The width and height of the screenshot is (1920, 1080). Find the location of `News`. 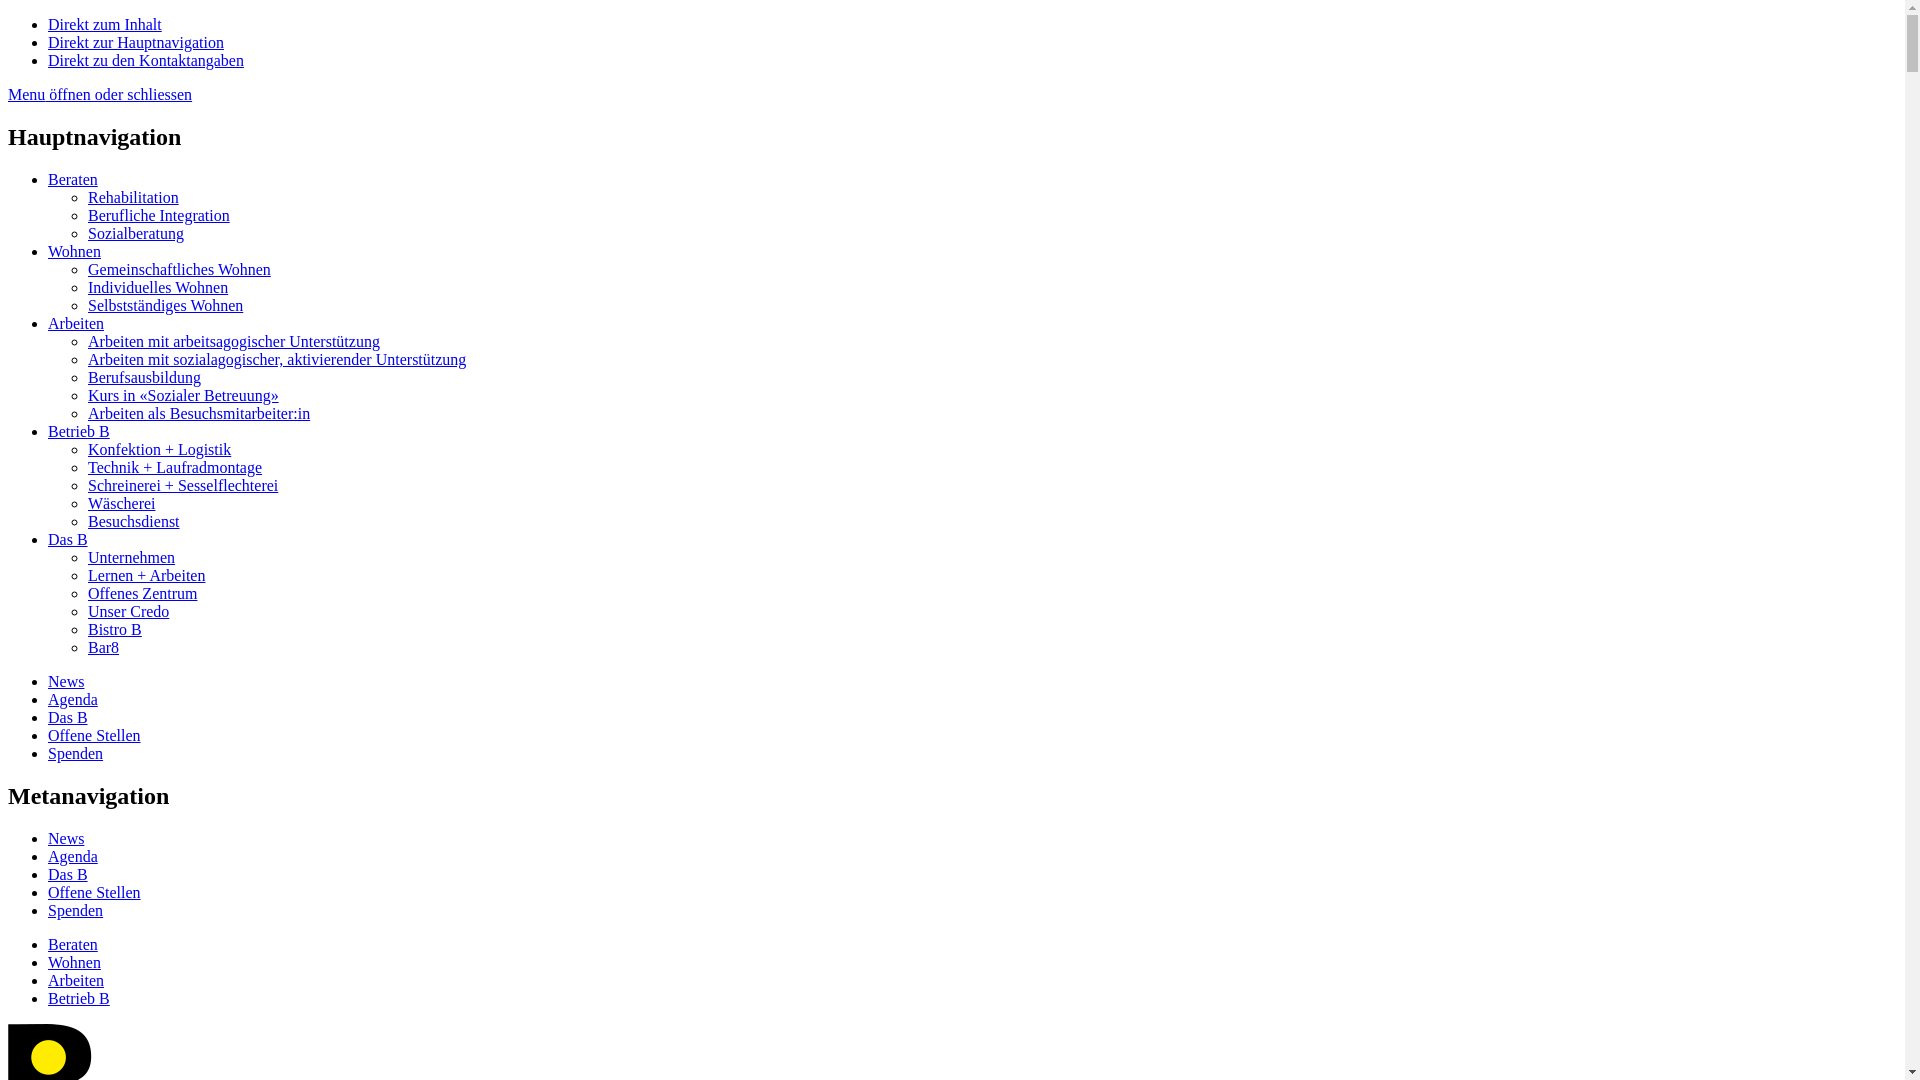

News is located at coordinates (66, 682).